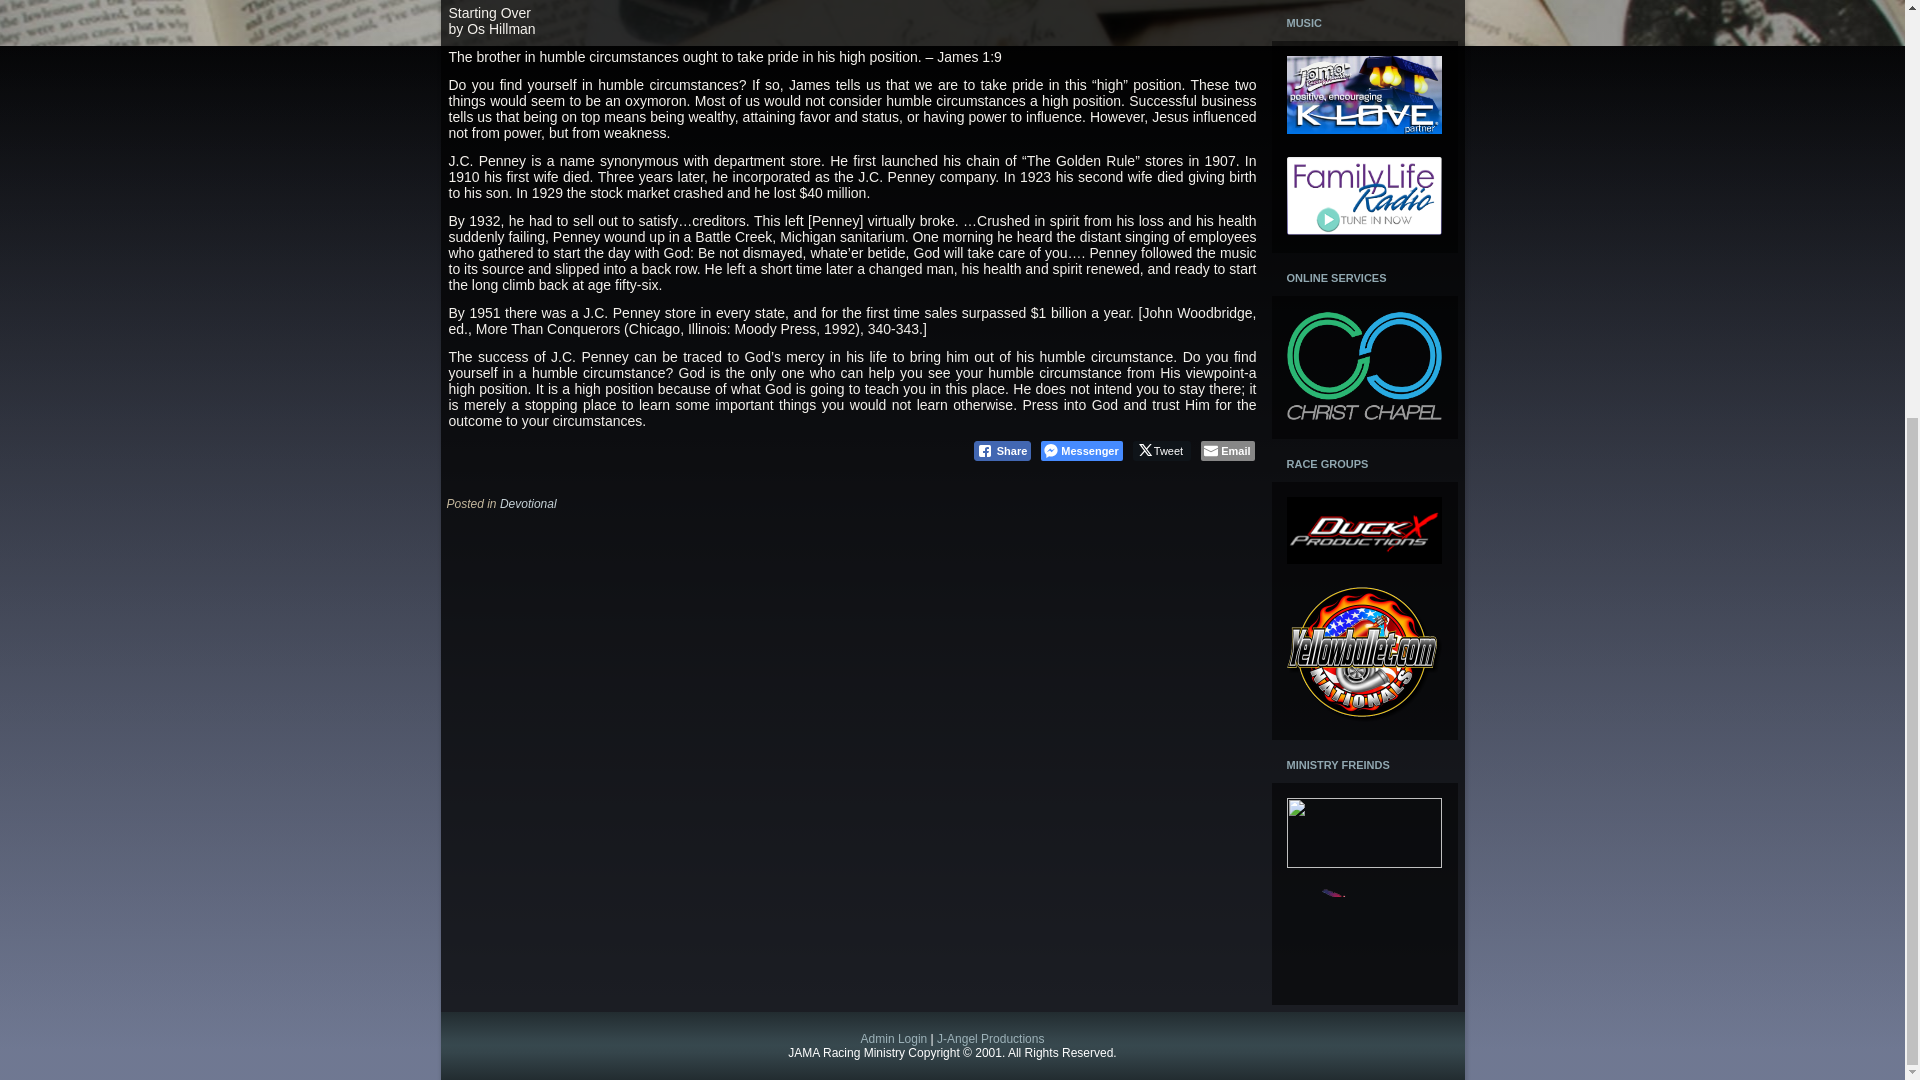 The width and height of the screenshot is (1920, 1080). Describe the element at coordinates (1161, 450) in the screenshot. I see `Tweet` at that location.